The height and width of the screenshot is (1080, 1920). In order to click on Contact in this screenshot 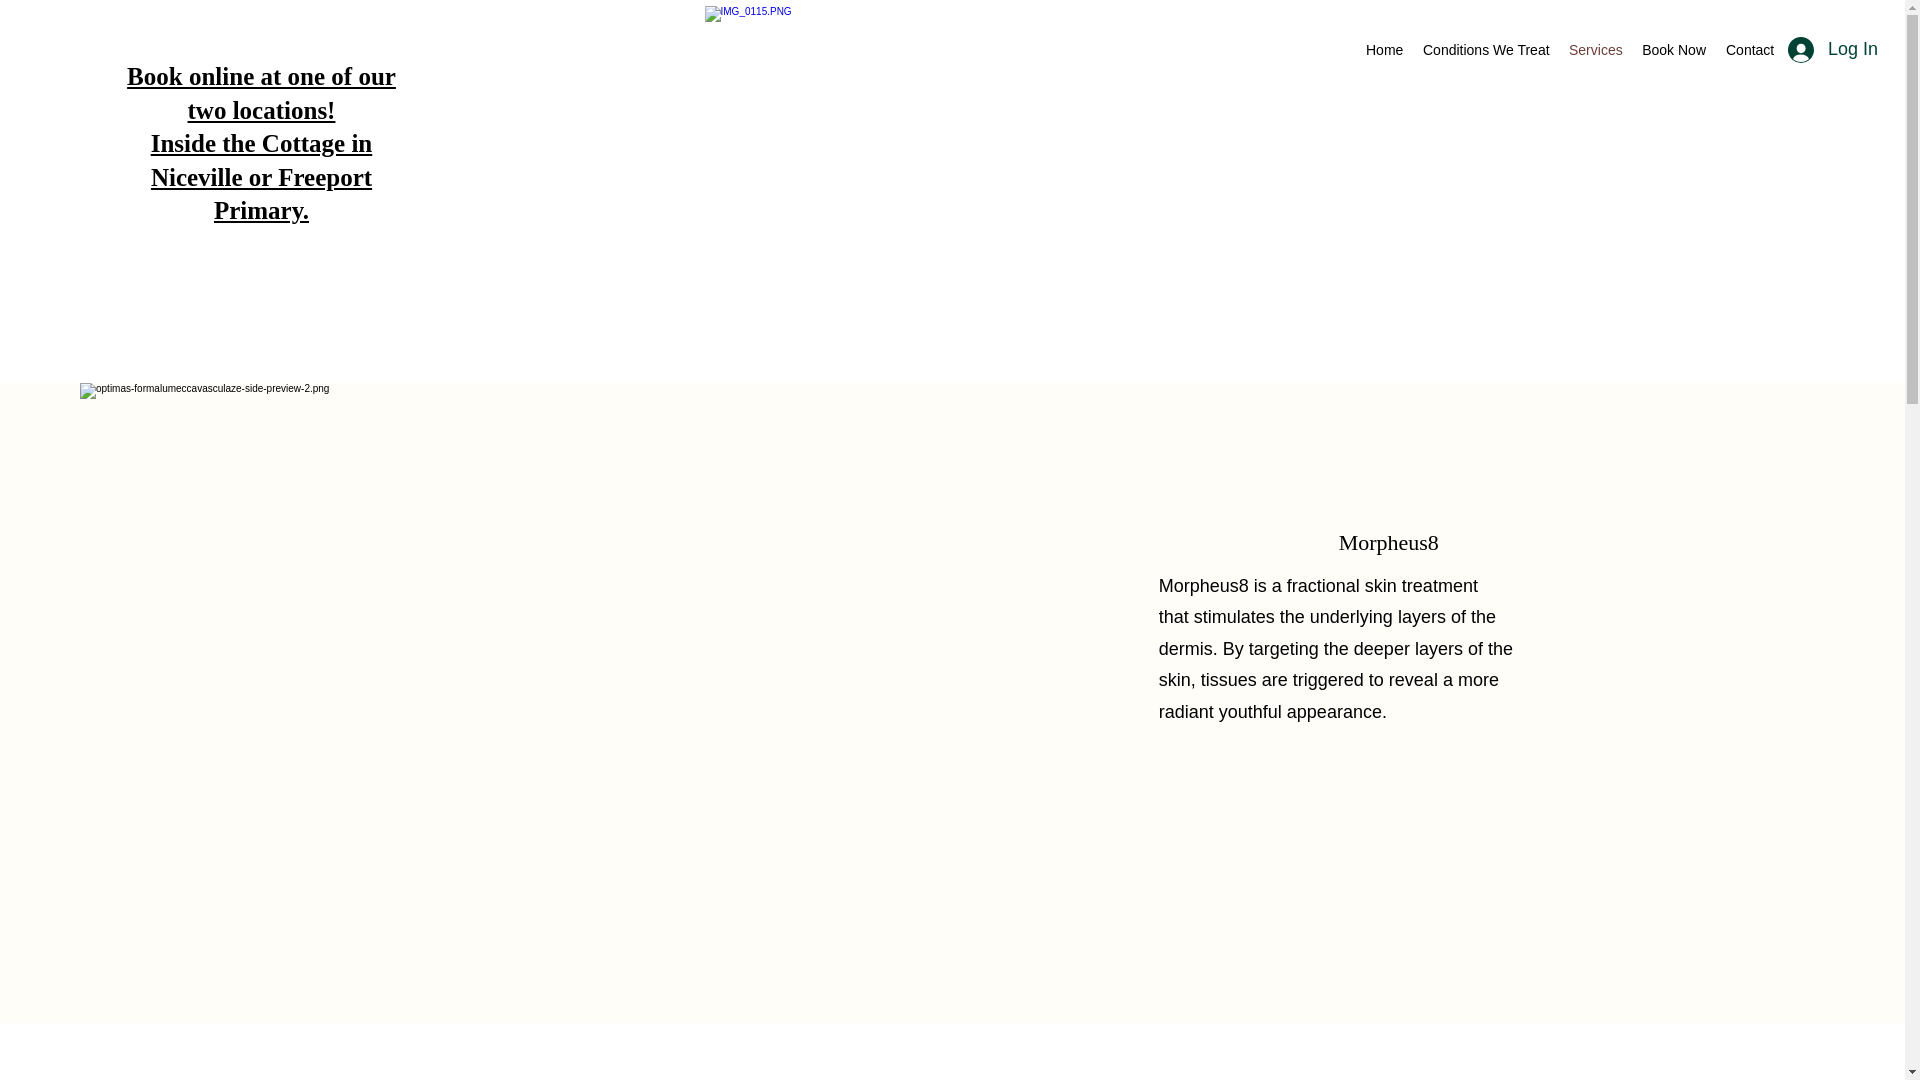, I will do `click(1750, 49)`.